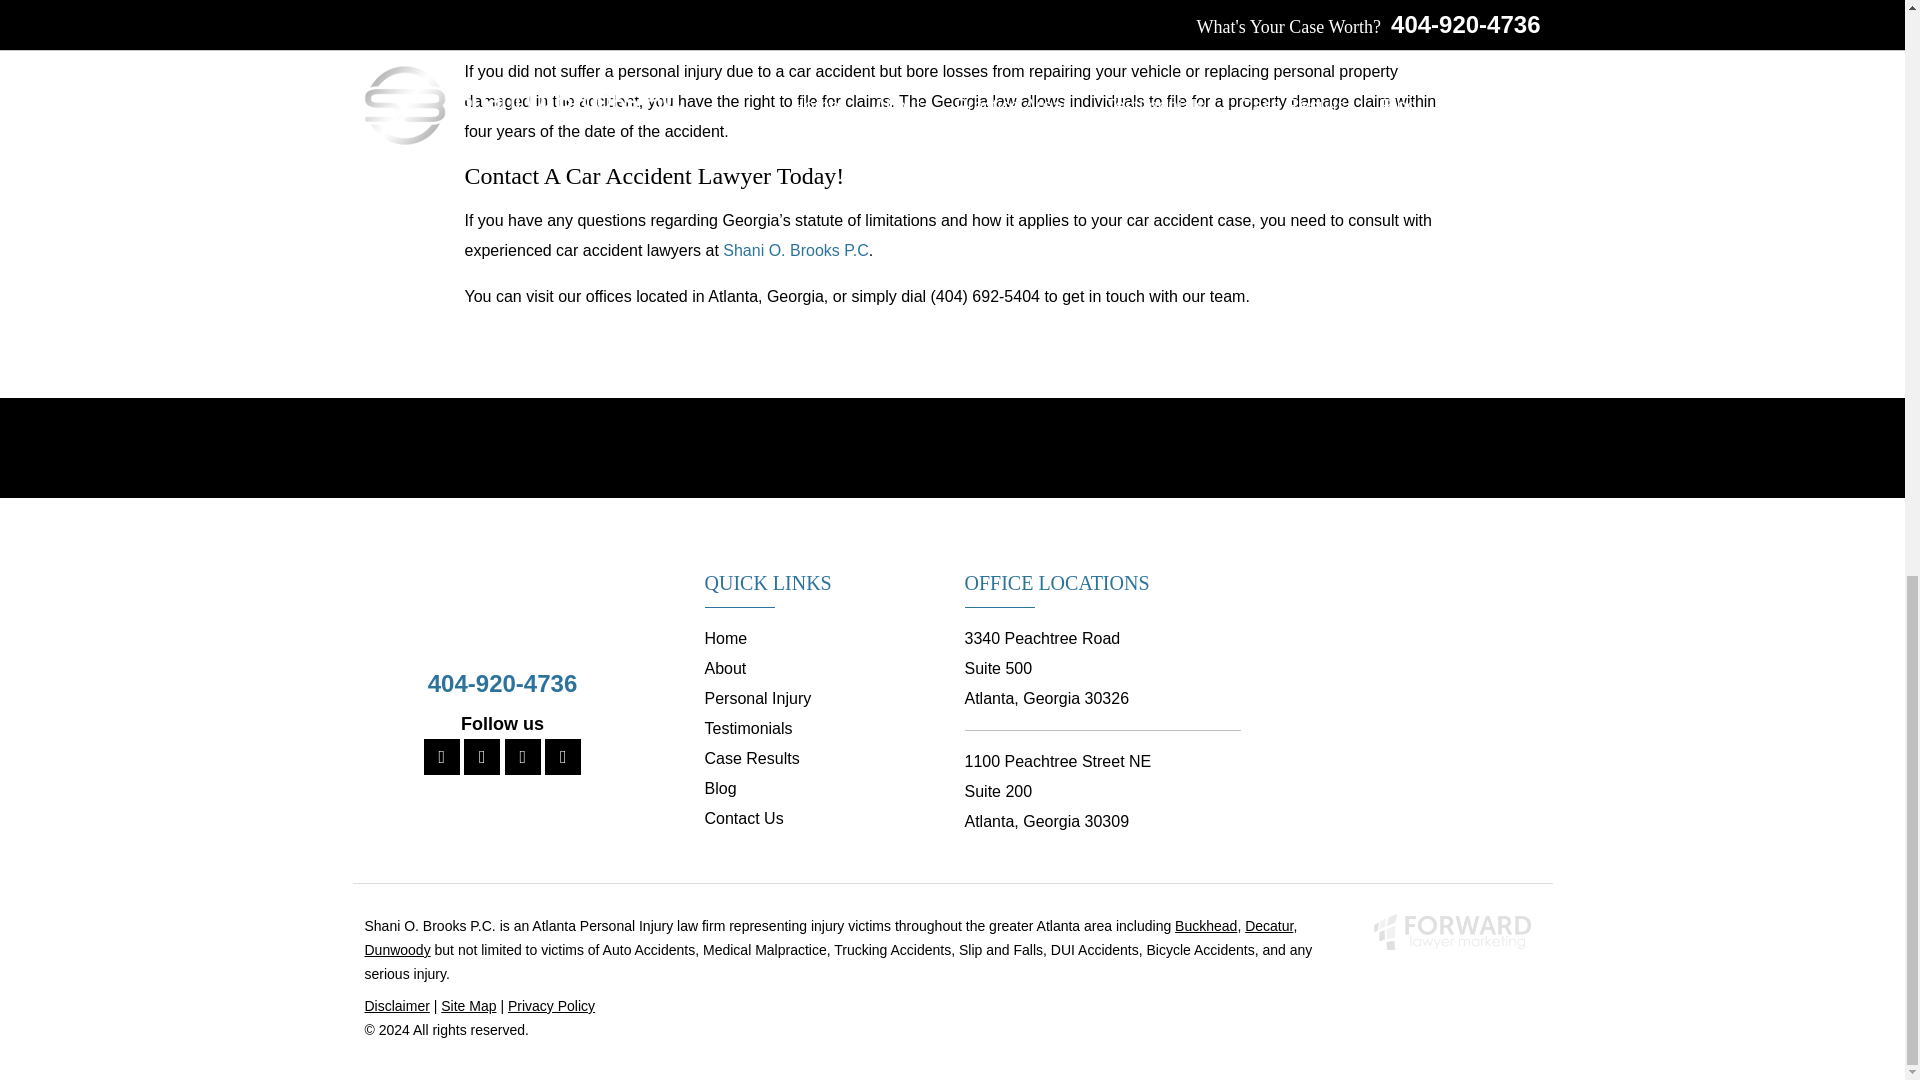 The width and height of the screenshot is (1920, 1080). I want to click on About, so click(725, 668).